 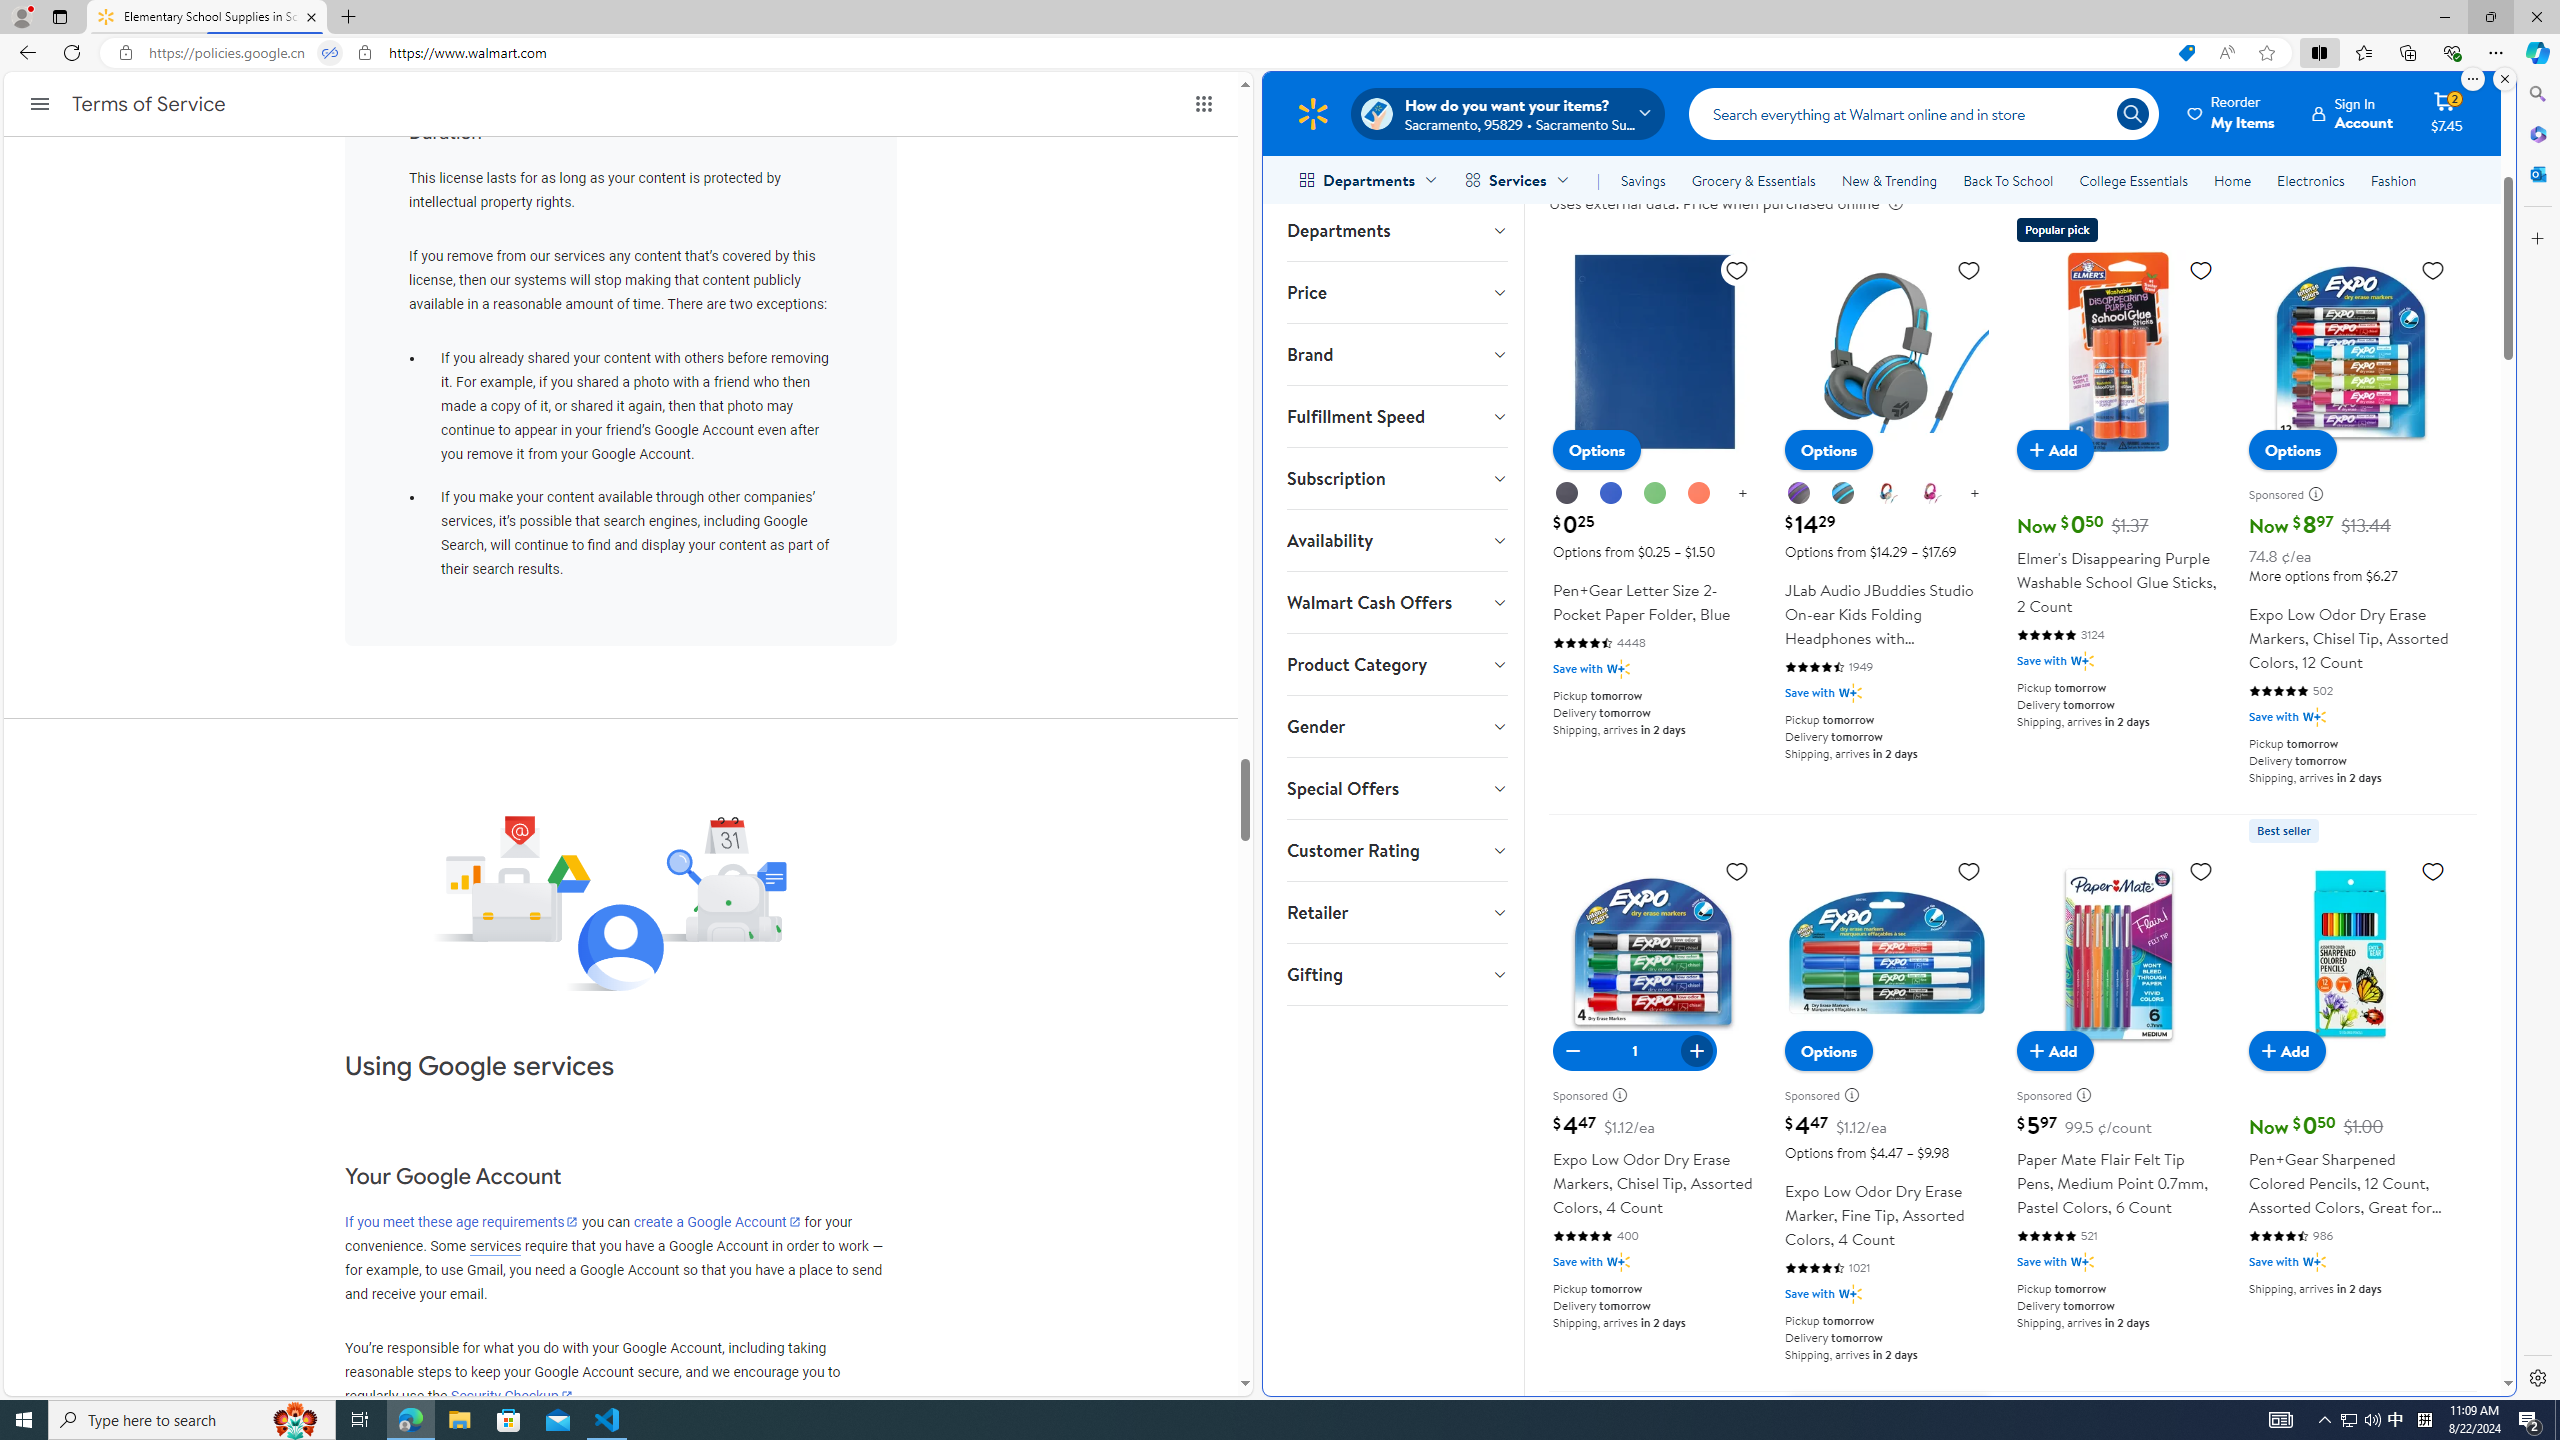 What do you see at coordinates (2132, 113) in the screenshot?
I see `Search icon` at bounding box center [2132, 113].